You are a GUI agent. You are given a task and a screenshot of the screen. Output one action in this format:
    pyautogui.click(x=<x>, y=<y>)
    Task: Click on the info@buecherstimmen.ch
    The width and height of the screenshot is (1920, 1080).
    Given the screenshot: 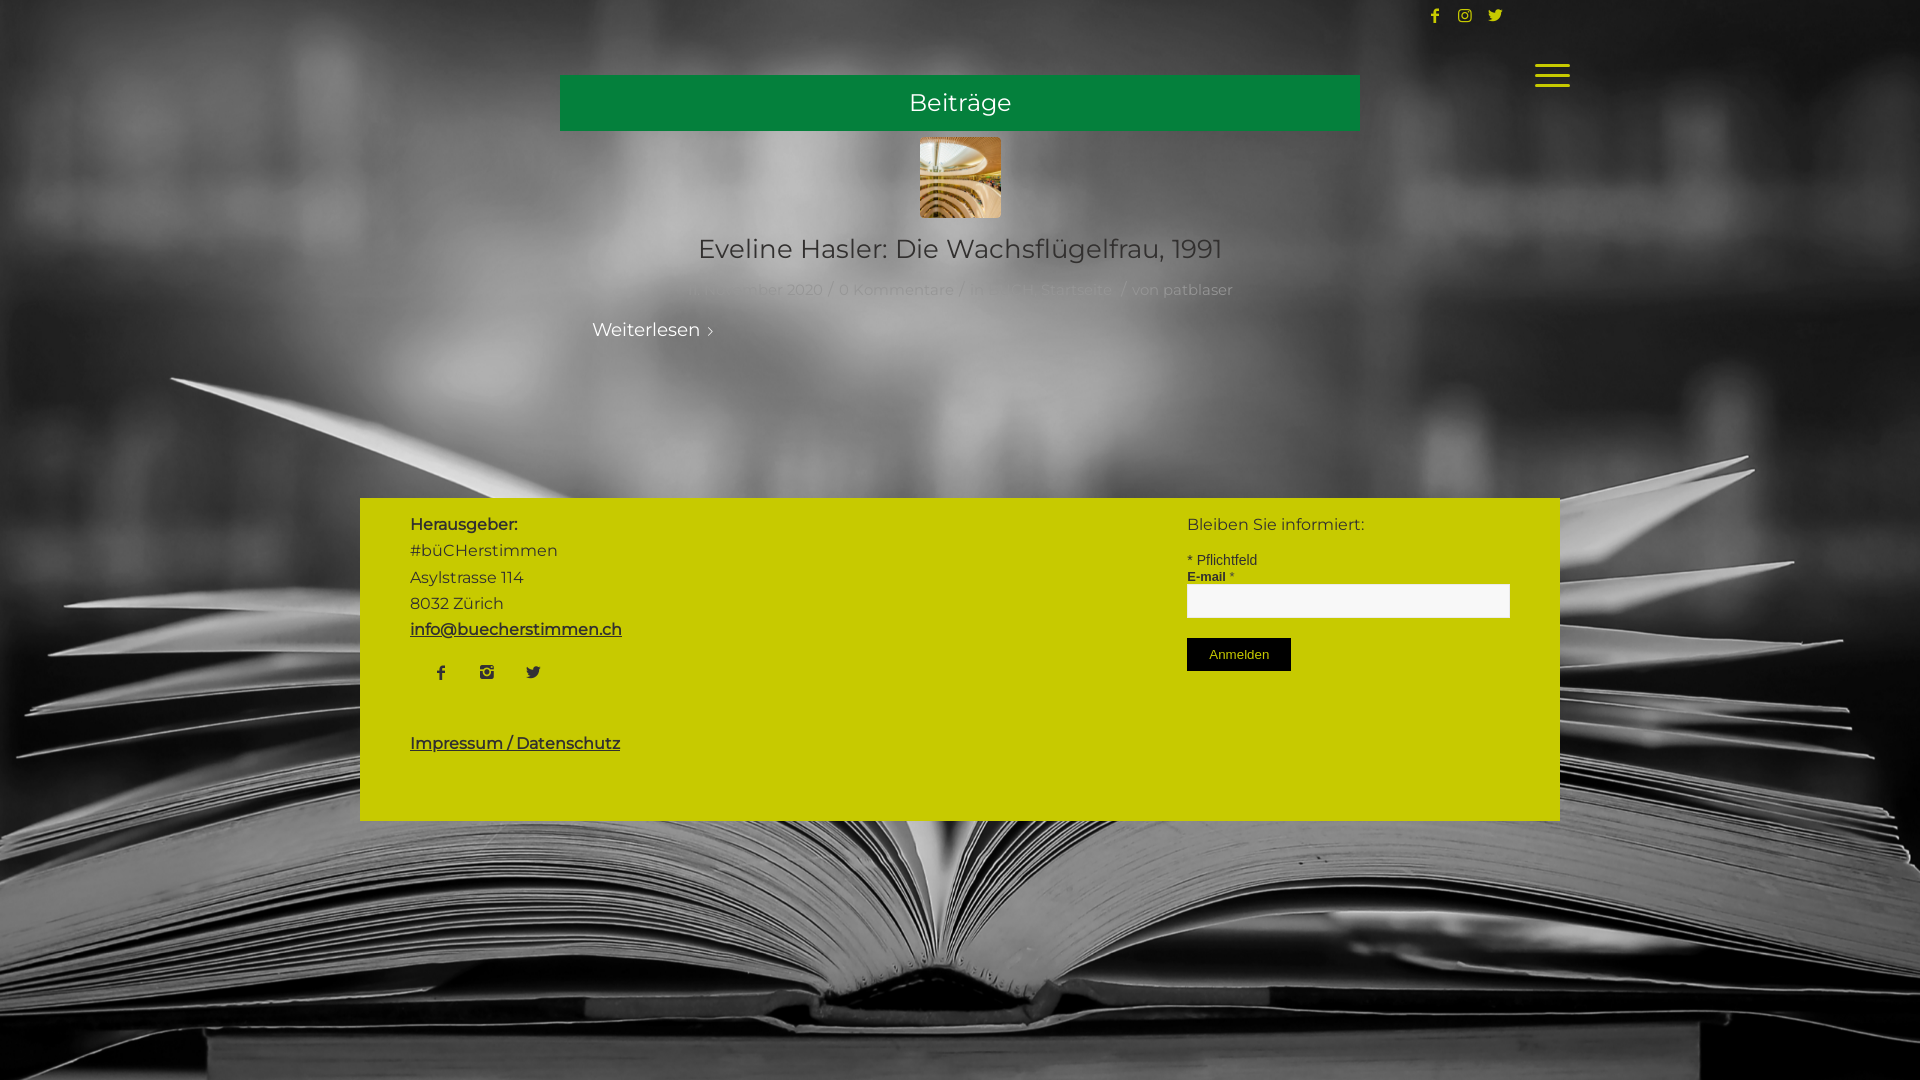 What is the action you would take?
    pyautogui.click(x=516, y=630)
    